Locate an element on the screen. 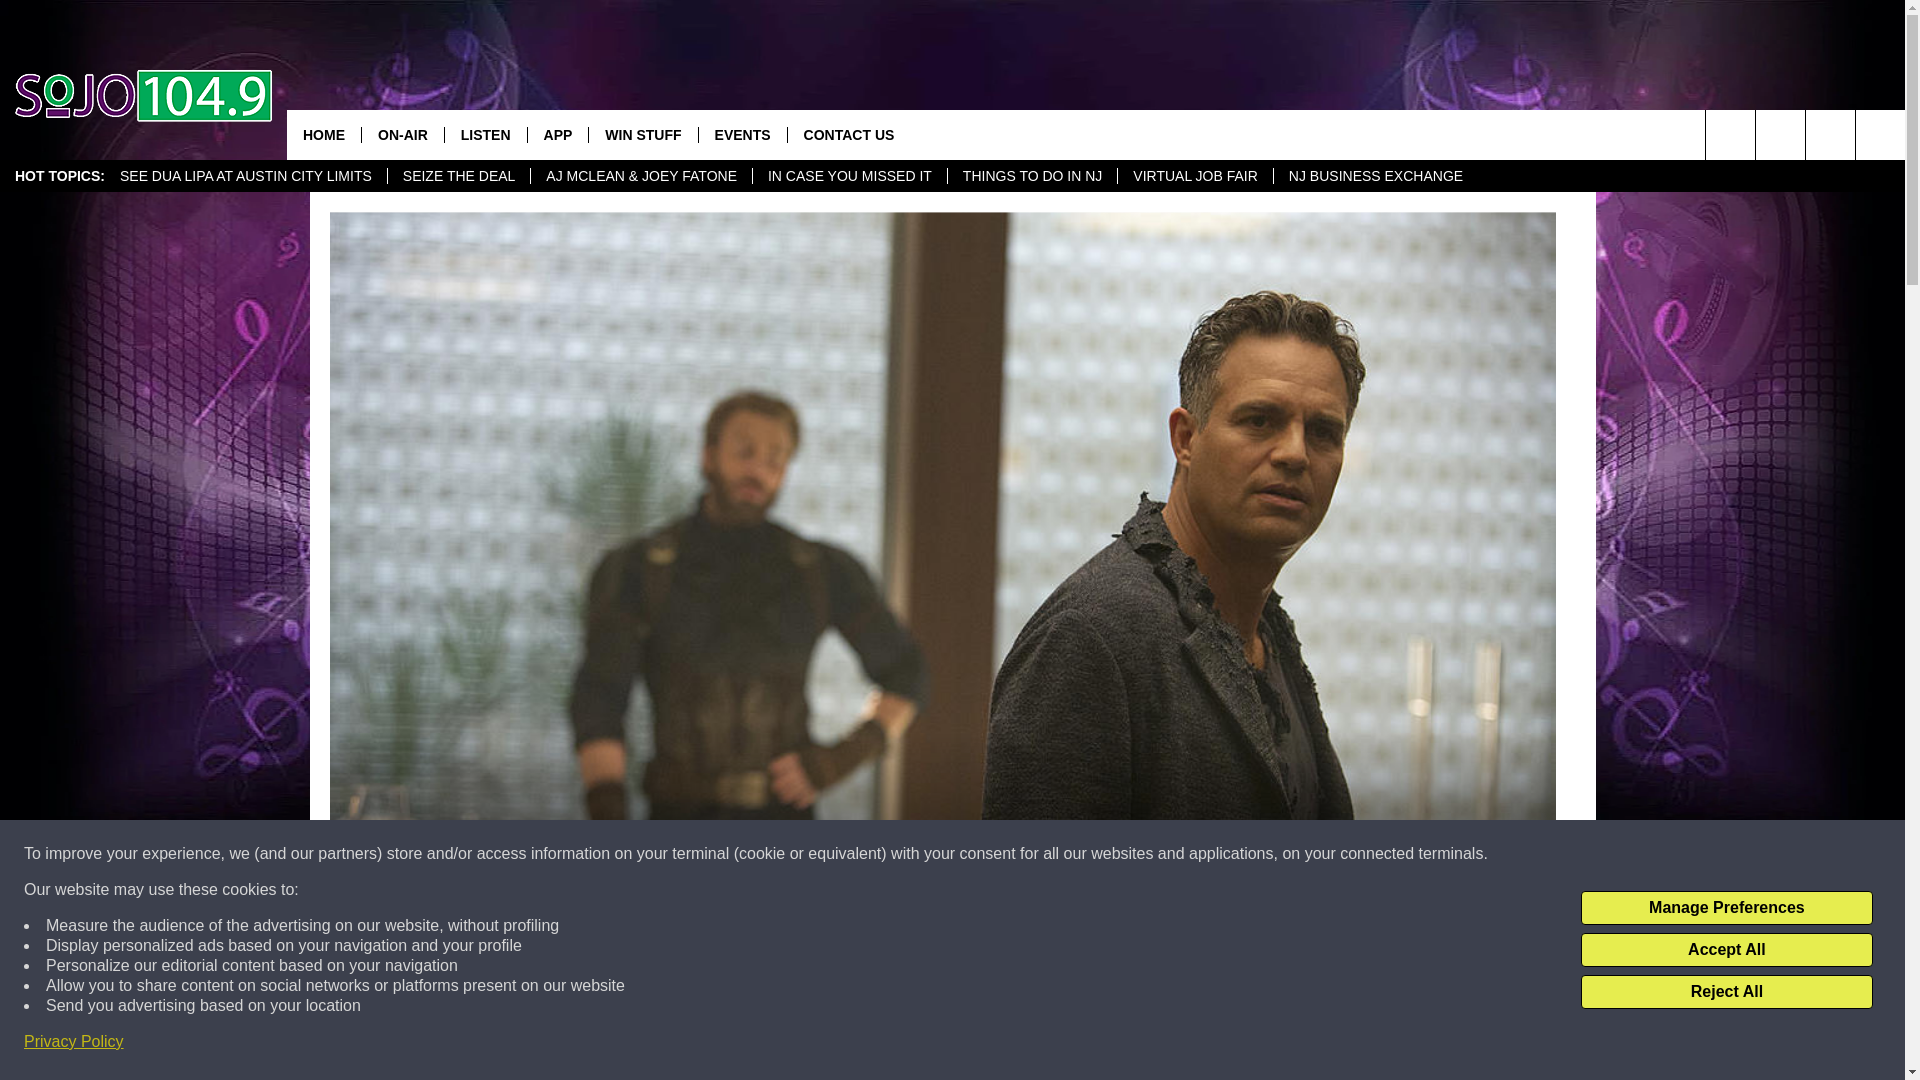 Image resolution: width=1920 pixels, height=1080 pixels. VIRTUAL JOB FAIR is located at coordinates (1194, 176).